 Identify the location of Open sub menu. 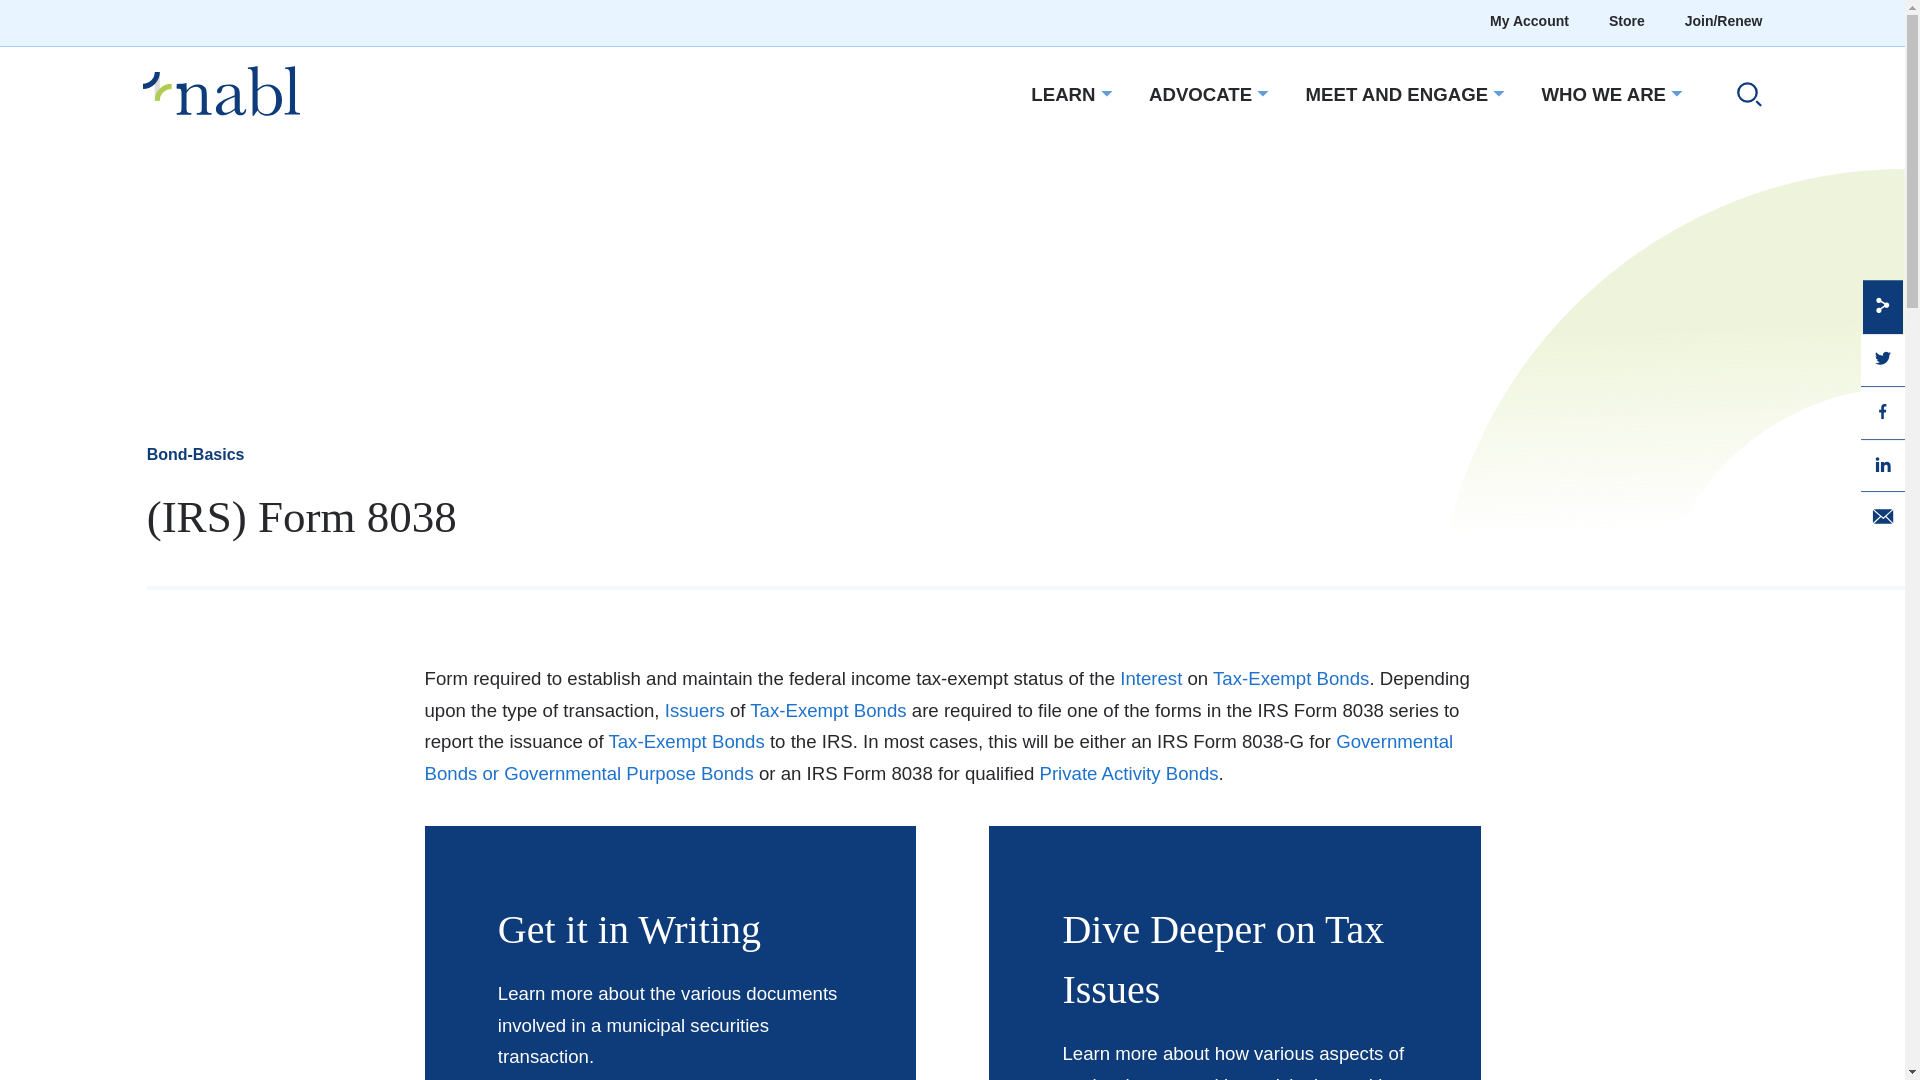
(1104, 93).